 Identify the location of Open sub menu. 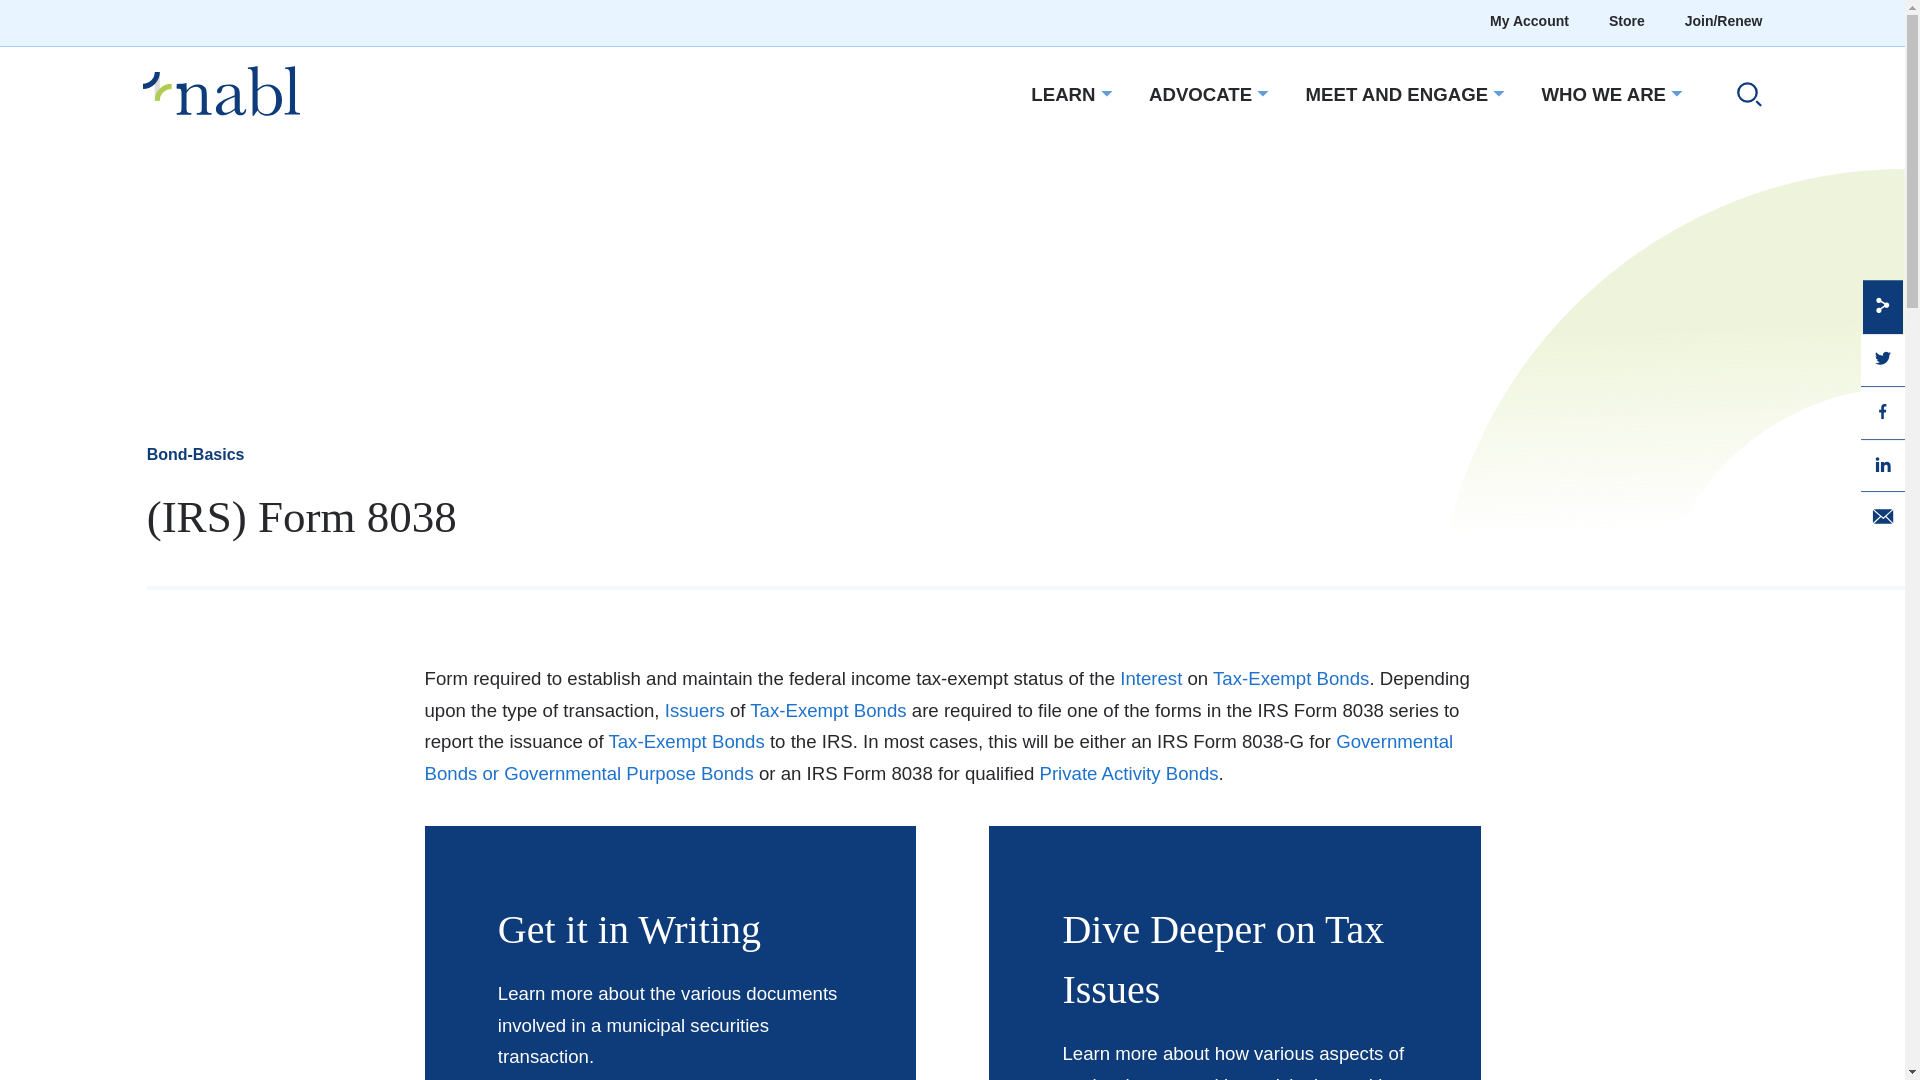
(1104, 93).